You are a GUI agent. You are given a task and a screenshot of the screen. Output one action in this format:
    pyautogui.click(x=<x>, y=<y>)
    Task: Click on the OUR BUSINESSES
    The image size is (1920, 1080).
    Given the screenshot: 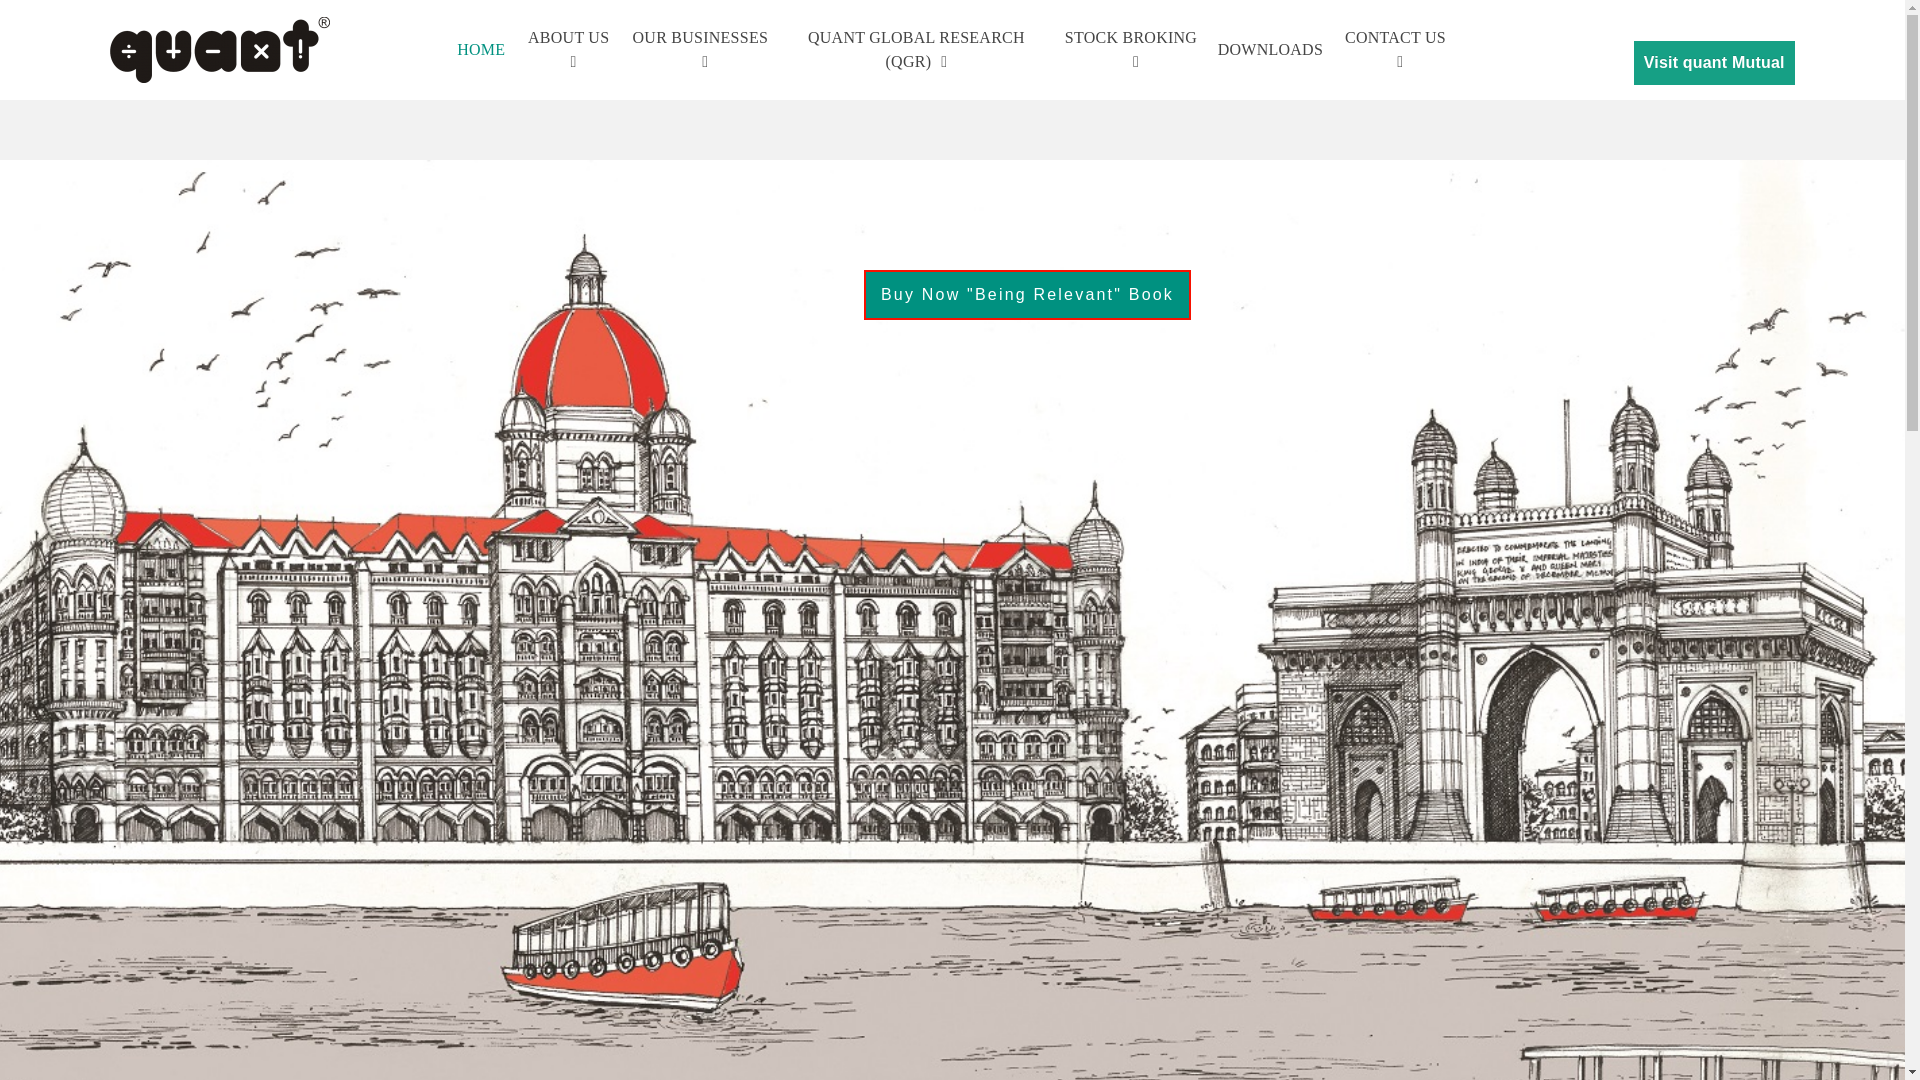 What is the action you would take?
    pyautogui.click(x=700, y=50)
    